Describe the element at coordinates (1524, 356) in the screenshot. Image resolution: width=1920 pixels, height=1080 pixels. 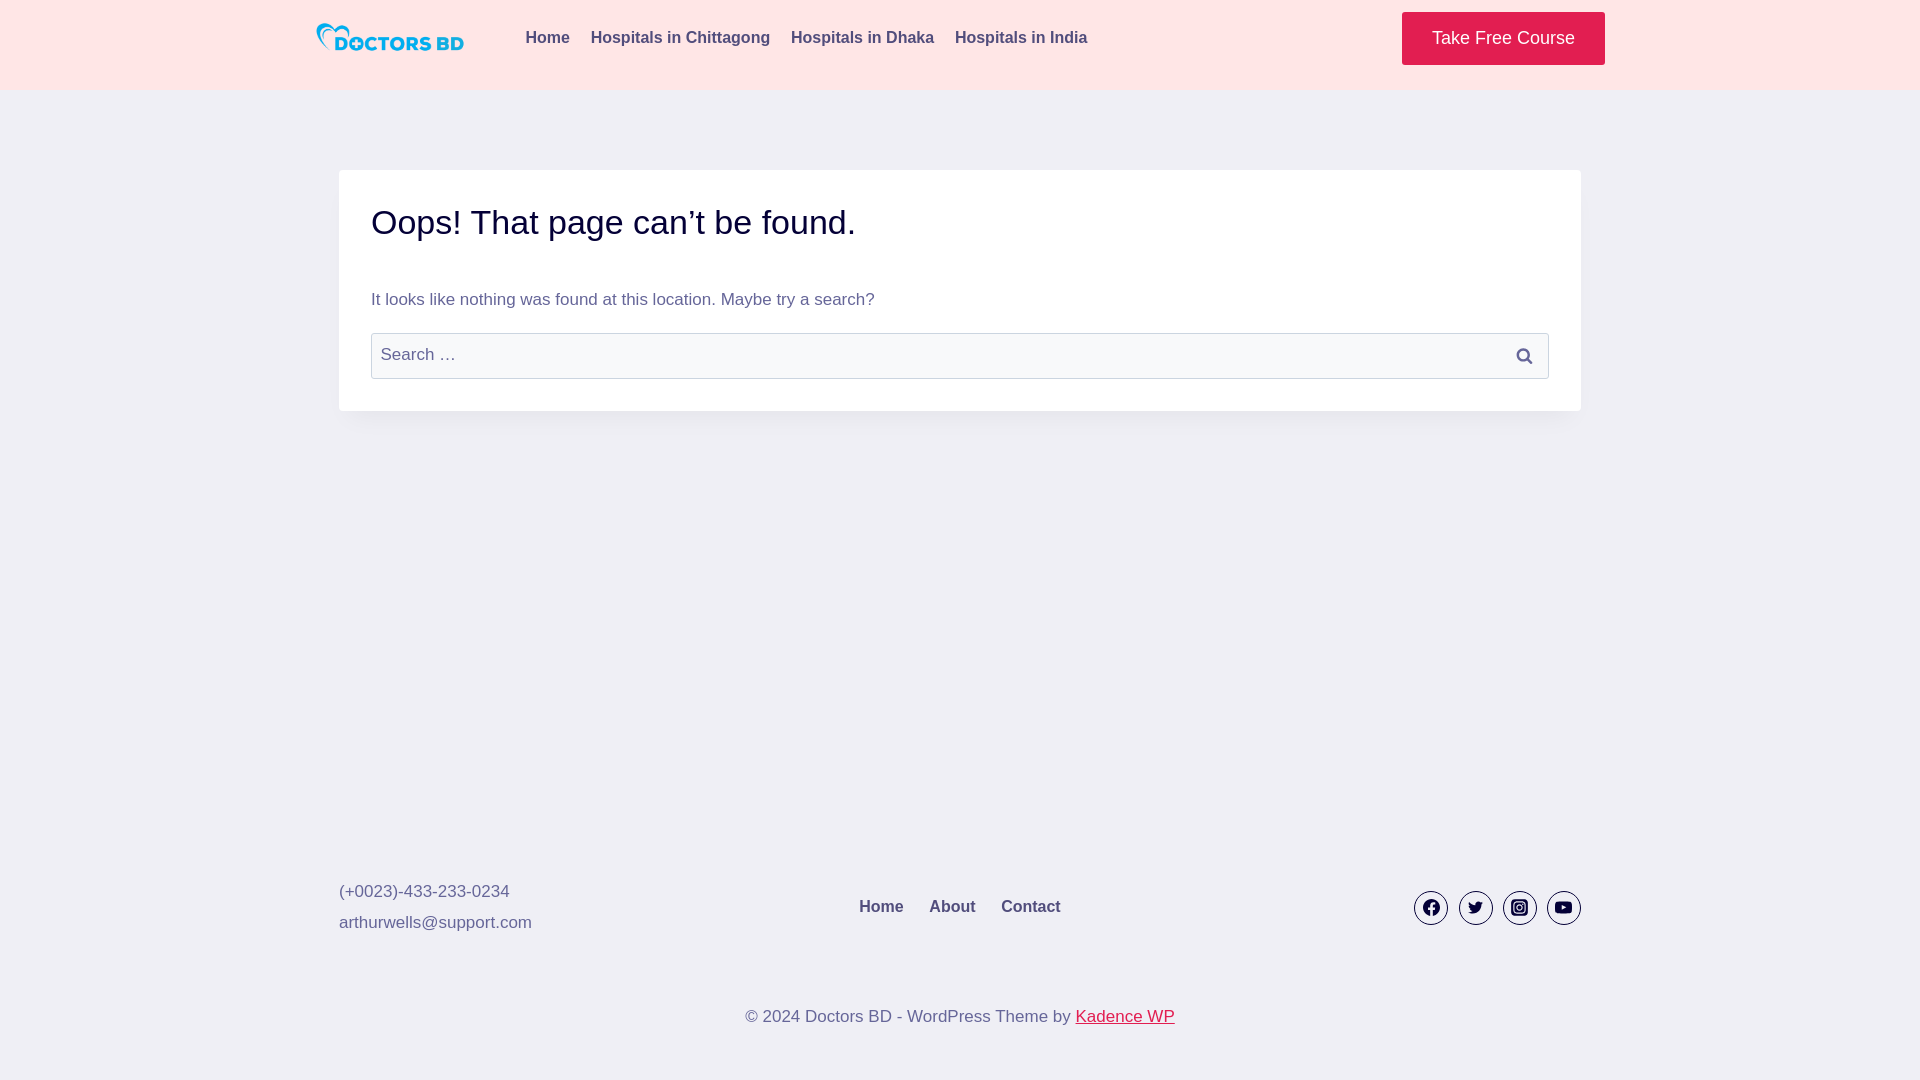
I see `Search` at that location.